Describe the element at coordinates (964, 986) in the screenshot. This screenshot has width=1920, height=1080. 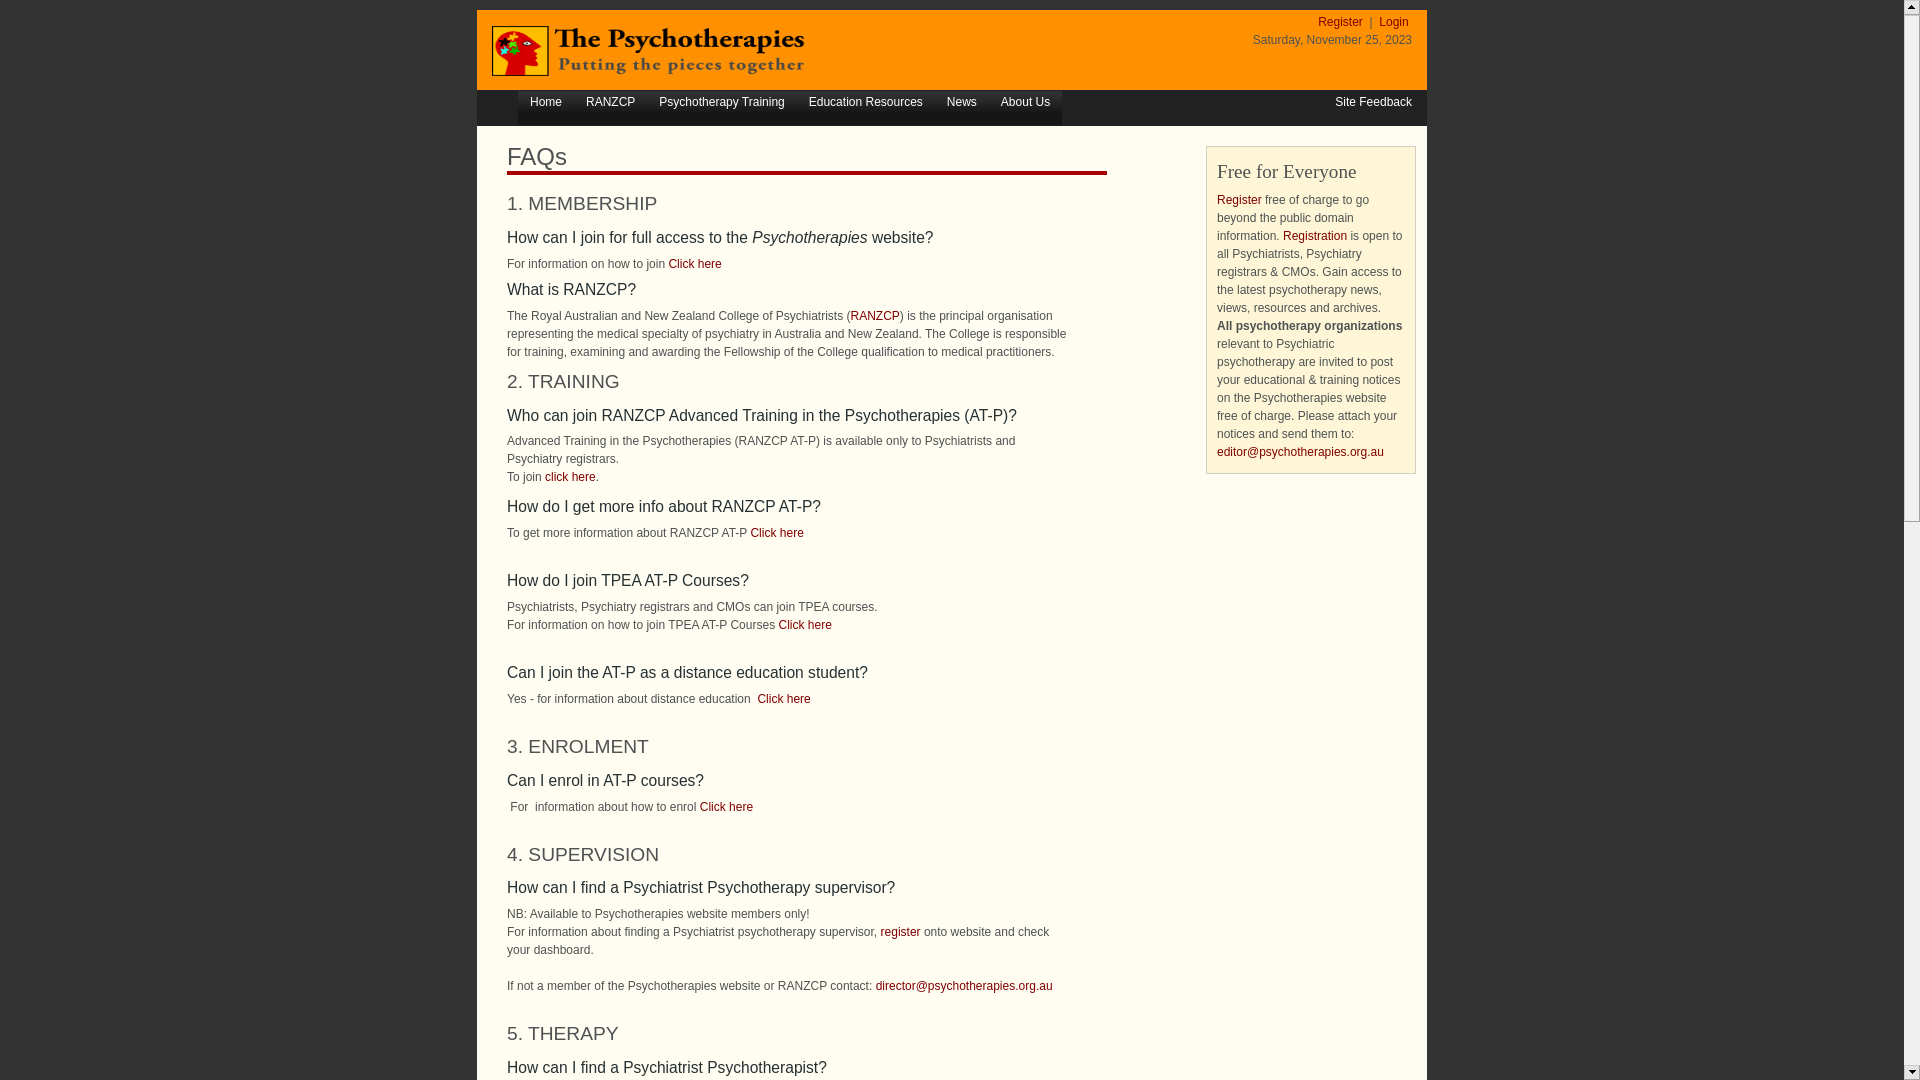
I see `director@psychotherapies.org.au` at that location.